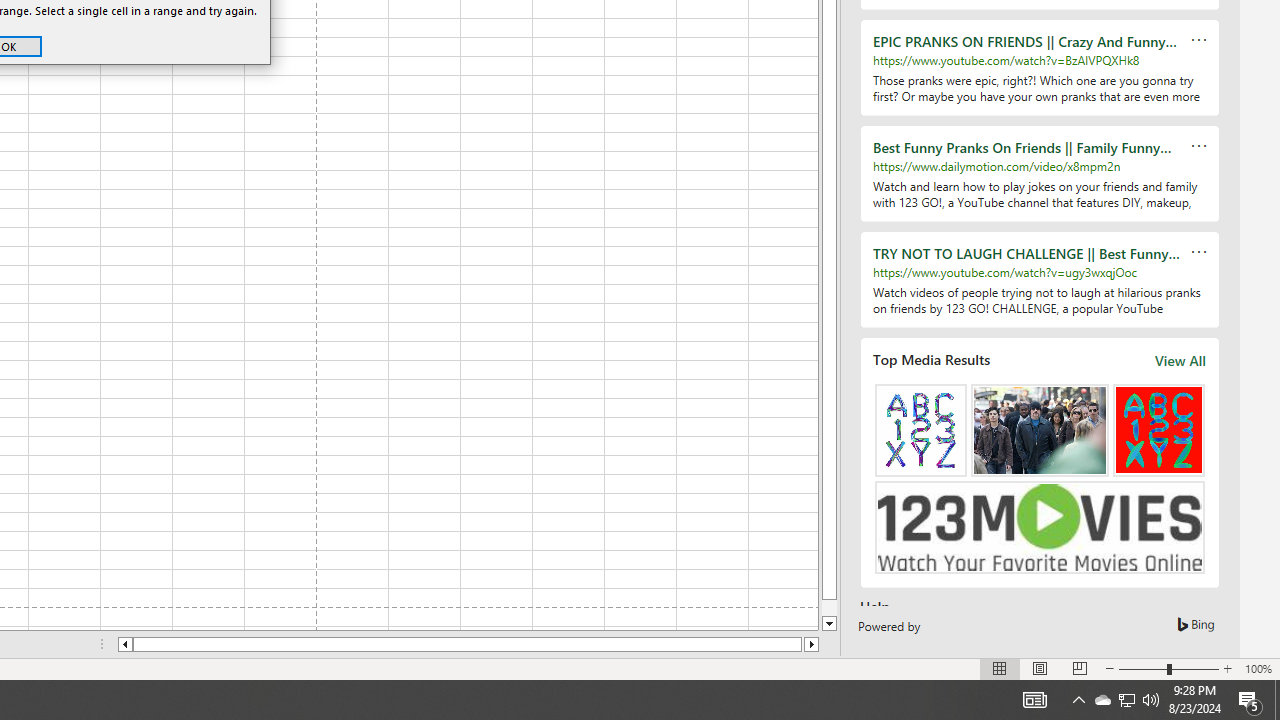  Describe the element at coordinates (1126, 700) in the screenshot. I see `User Promoted Notification Area` at that location.